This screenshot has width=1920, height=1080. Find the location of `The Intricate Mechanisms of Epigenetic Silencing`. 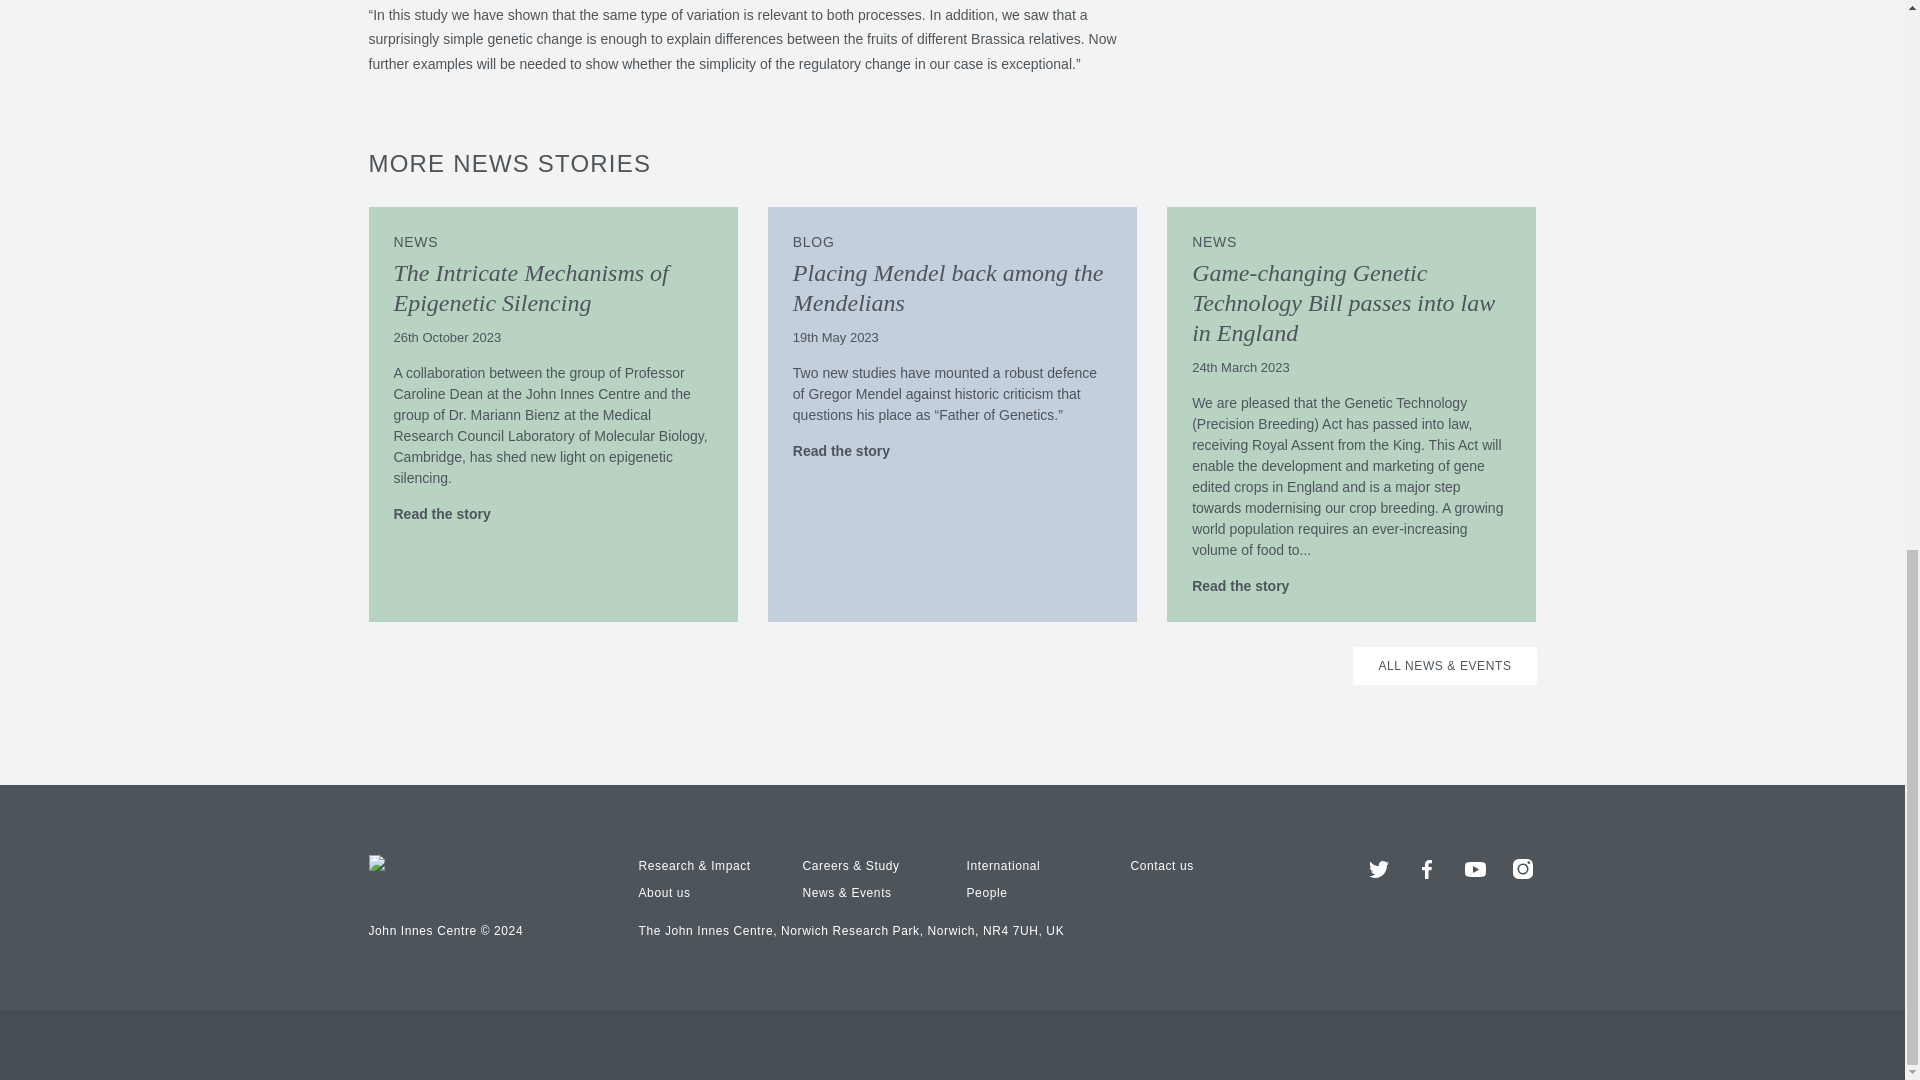

The Intricate Mechanisms of Epigenetic Silencing is located at coordinates (530, 288).